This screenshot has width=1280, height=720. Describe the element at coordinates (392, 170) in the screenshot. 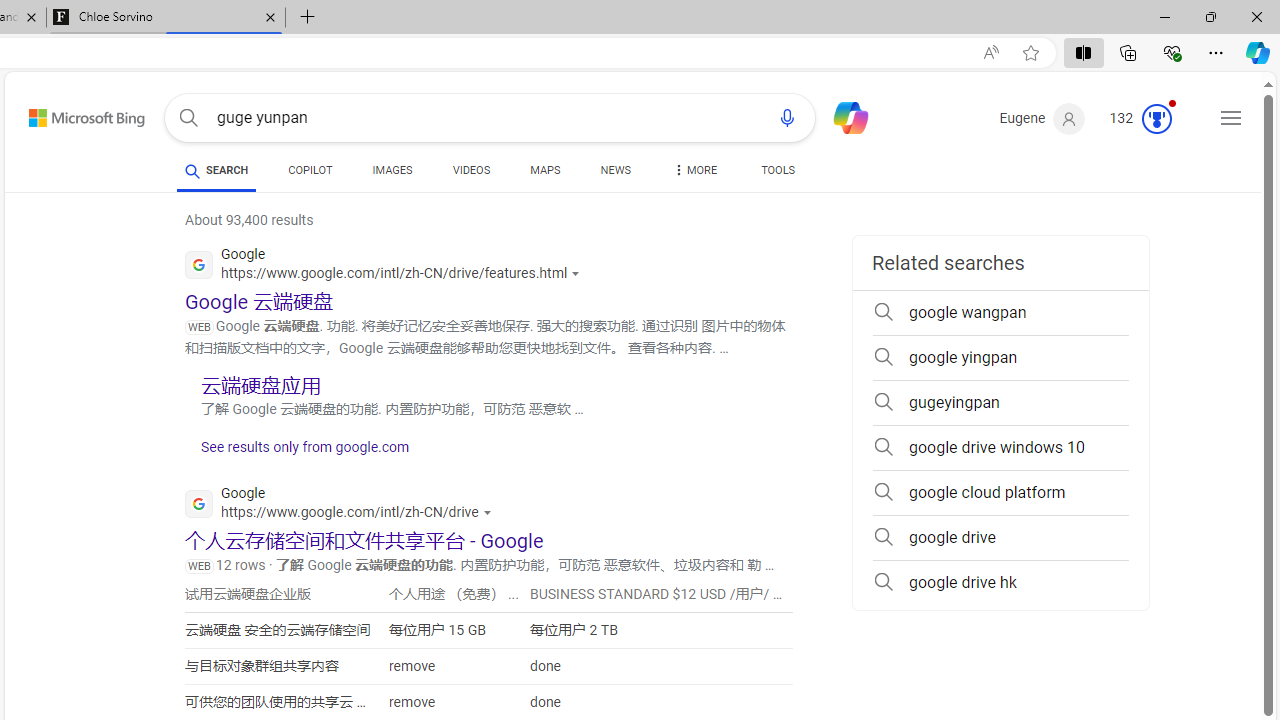

I see `IMAGES` at that location.